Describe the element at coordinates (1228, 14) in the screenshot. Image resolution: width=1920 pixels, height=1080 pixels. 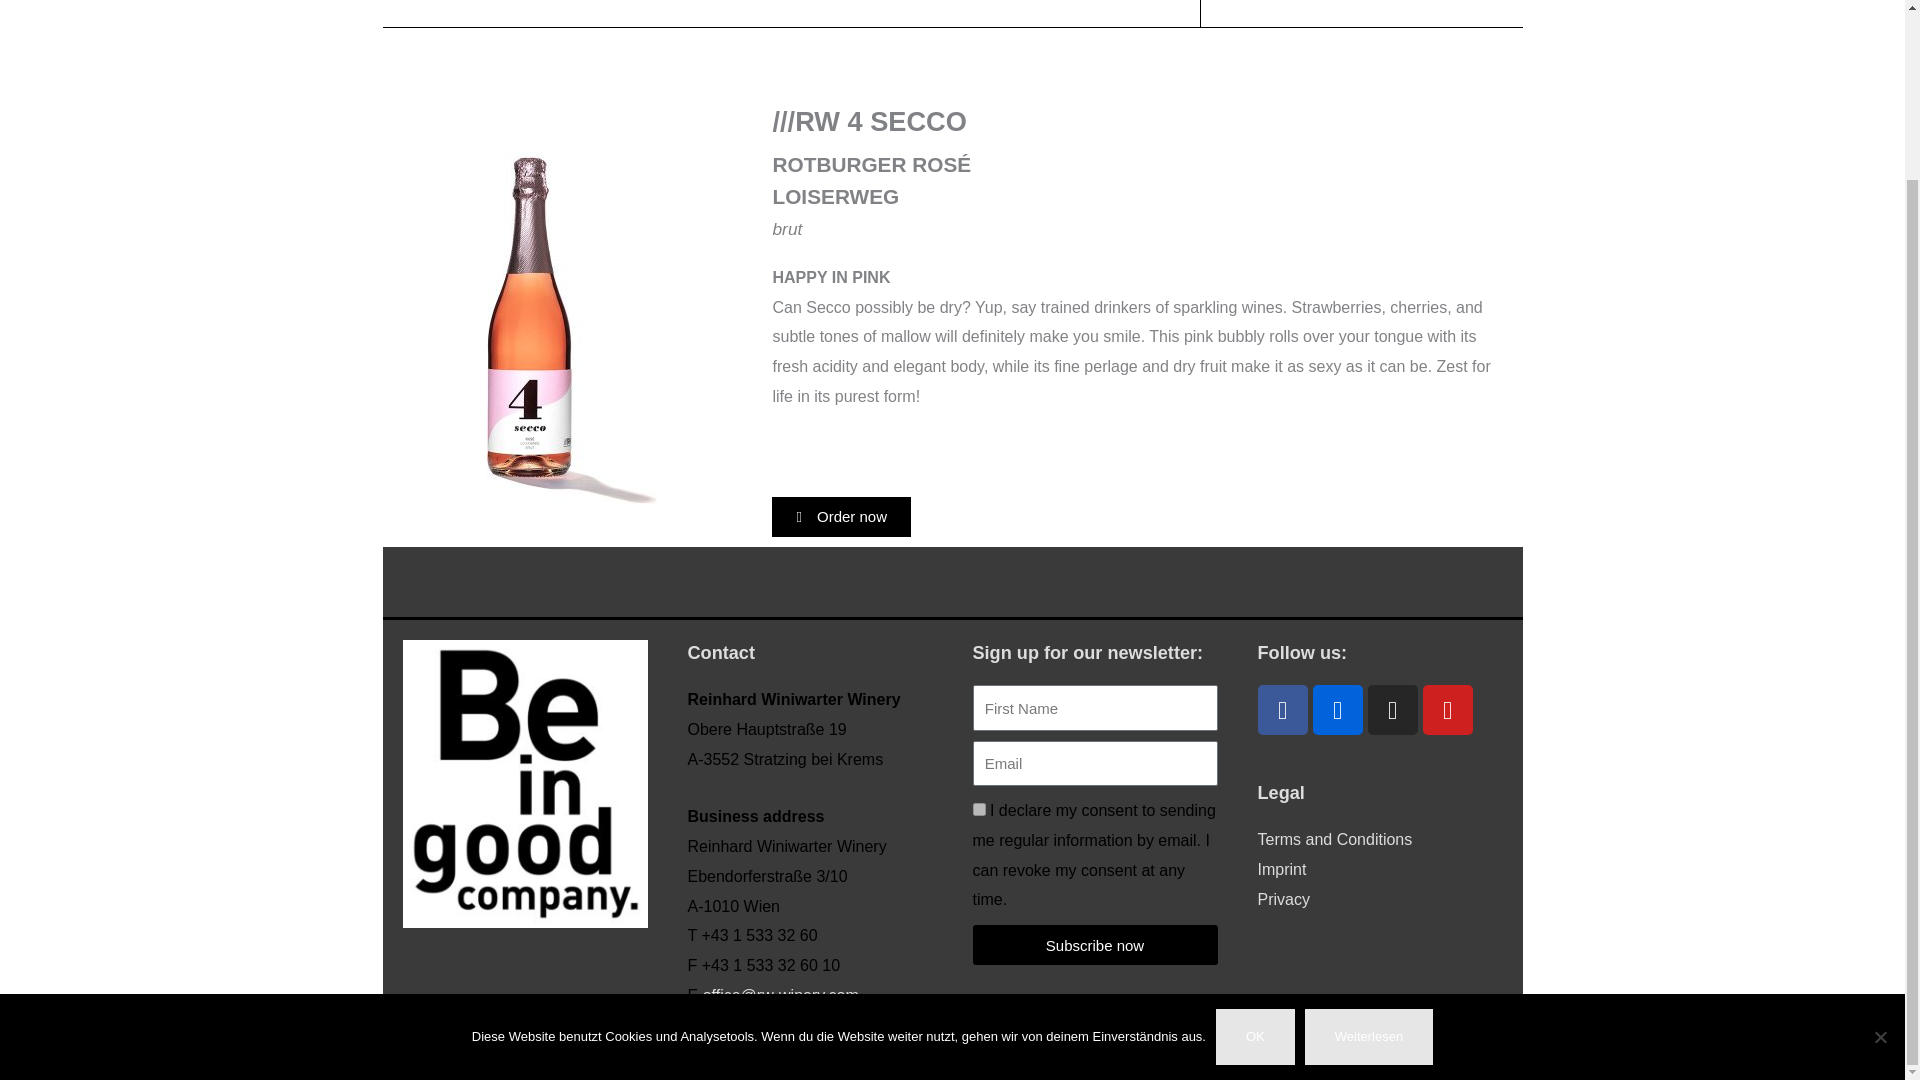
I see `EN` at that location.